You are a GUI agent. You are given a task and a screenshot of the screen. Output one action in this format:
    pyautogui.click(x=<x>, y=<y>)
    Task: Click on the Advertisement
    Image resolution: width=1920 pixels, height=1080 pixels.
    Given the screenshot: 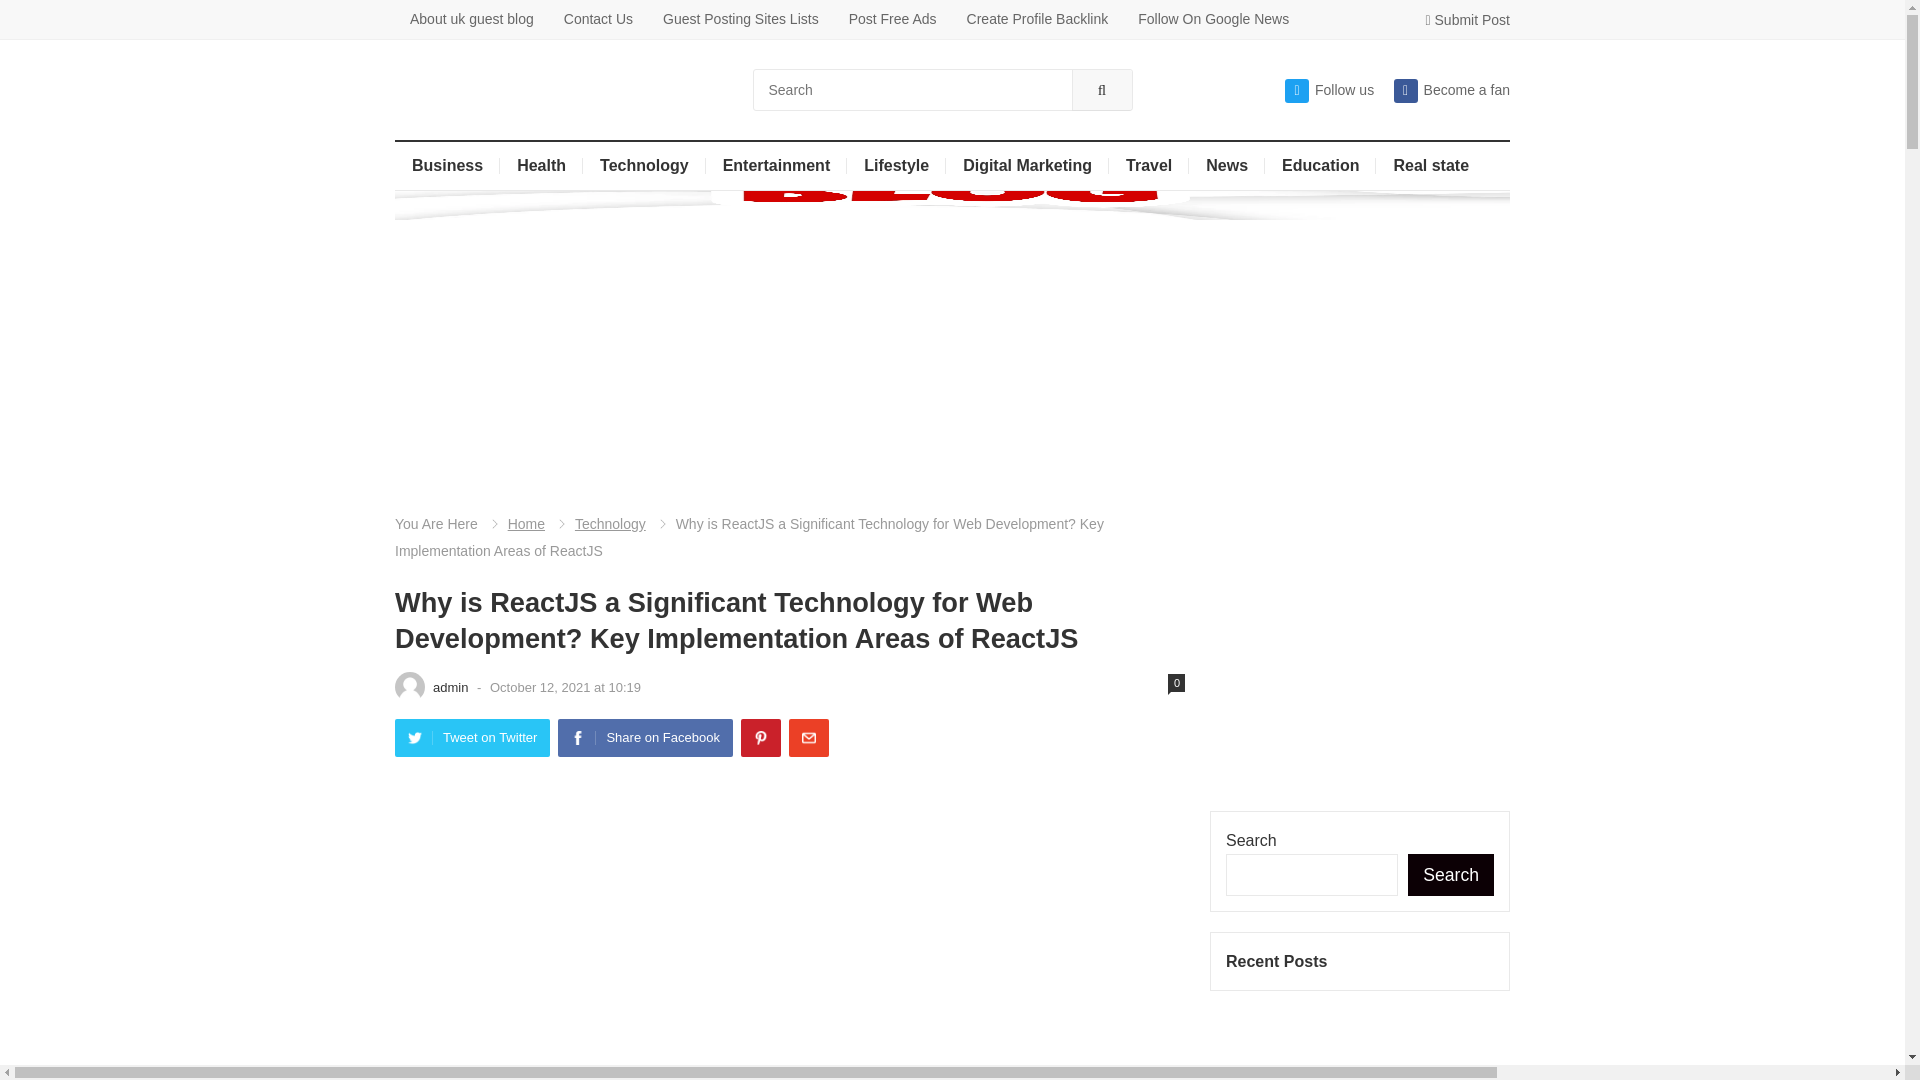 What is the action you would take?
    pyautogui.click(x=790, y=921)
    